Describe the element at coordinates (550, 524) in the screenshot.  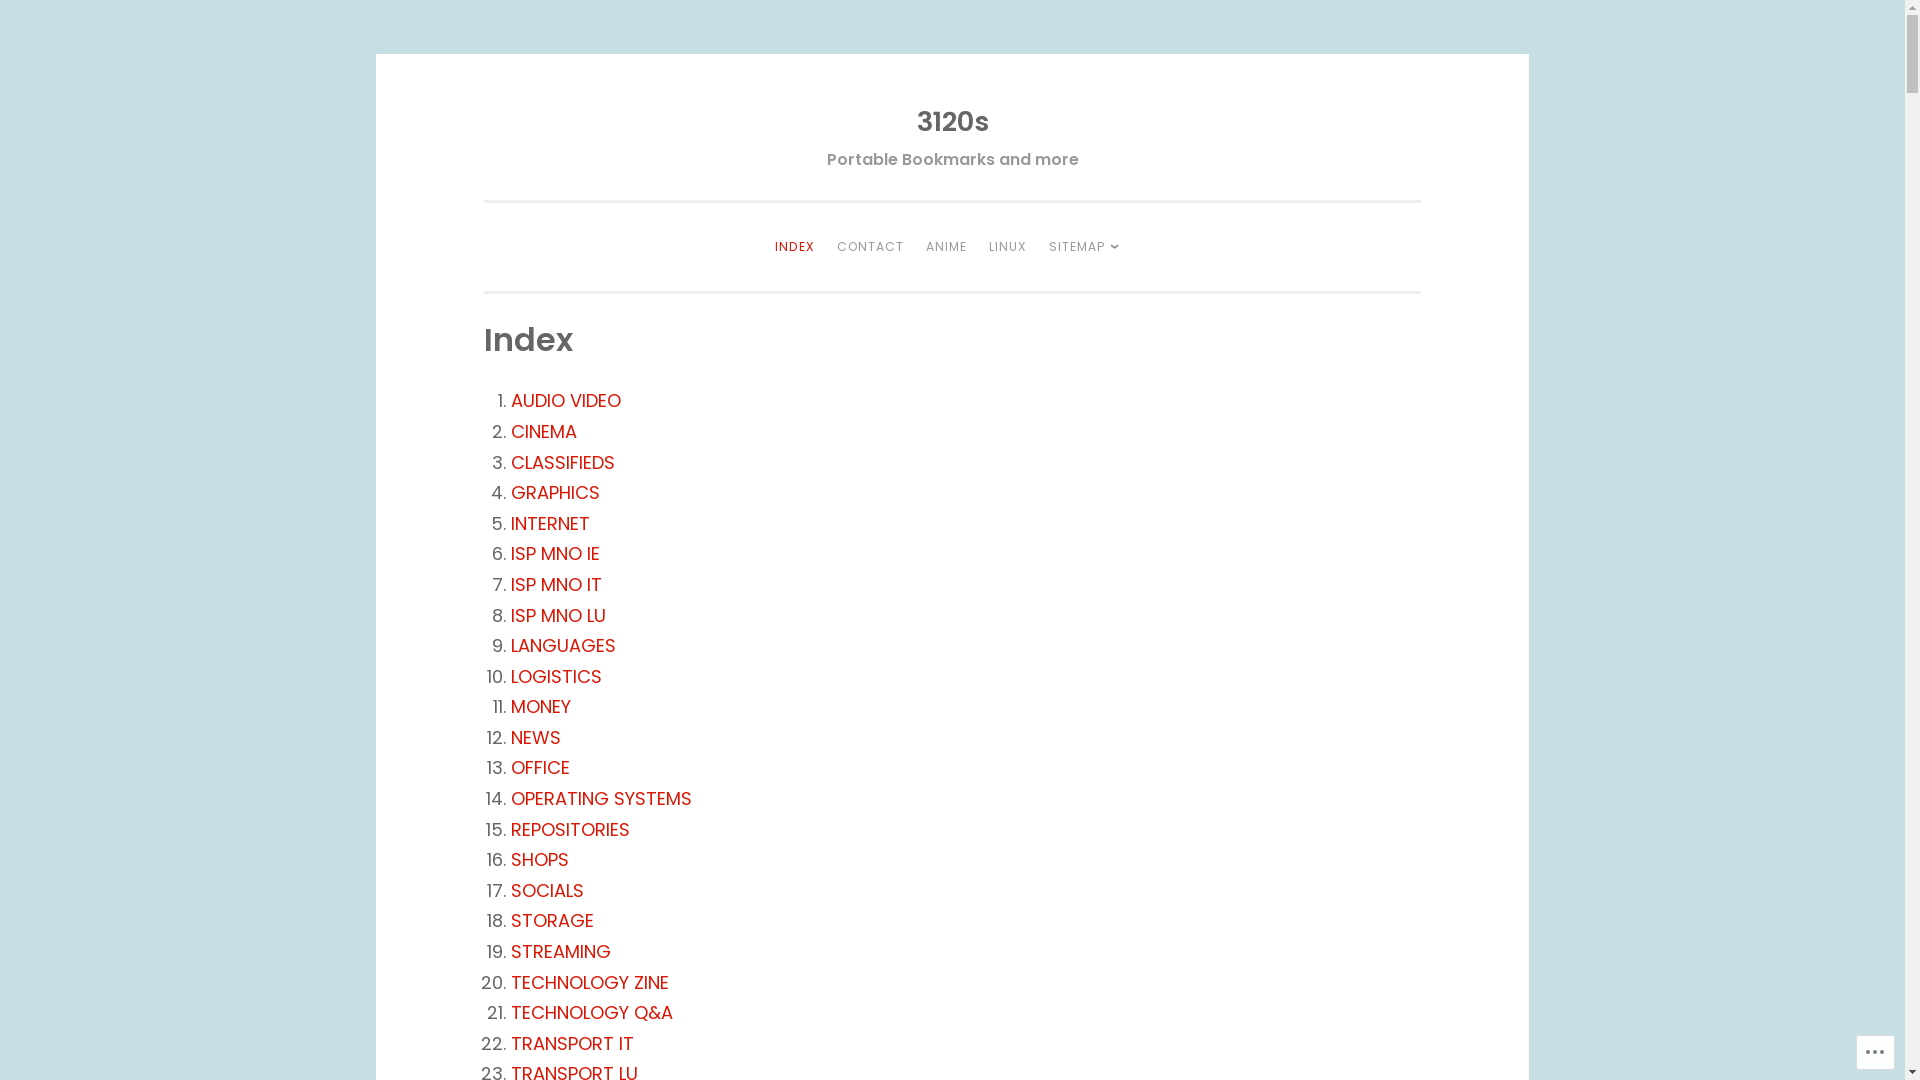
I see `INTERNET` at that location.